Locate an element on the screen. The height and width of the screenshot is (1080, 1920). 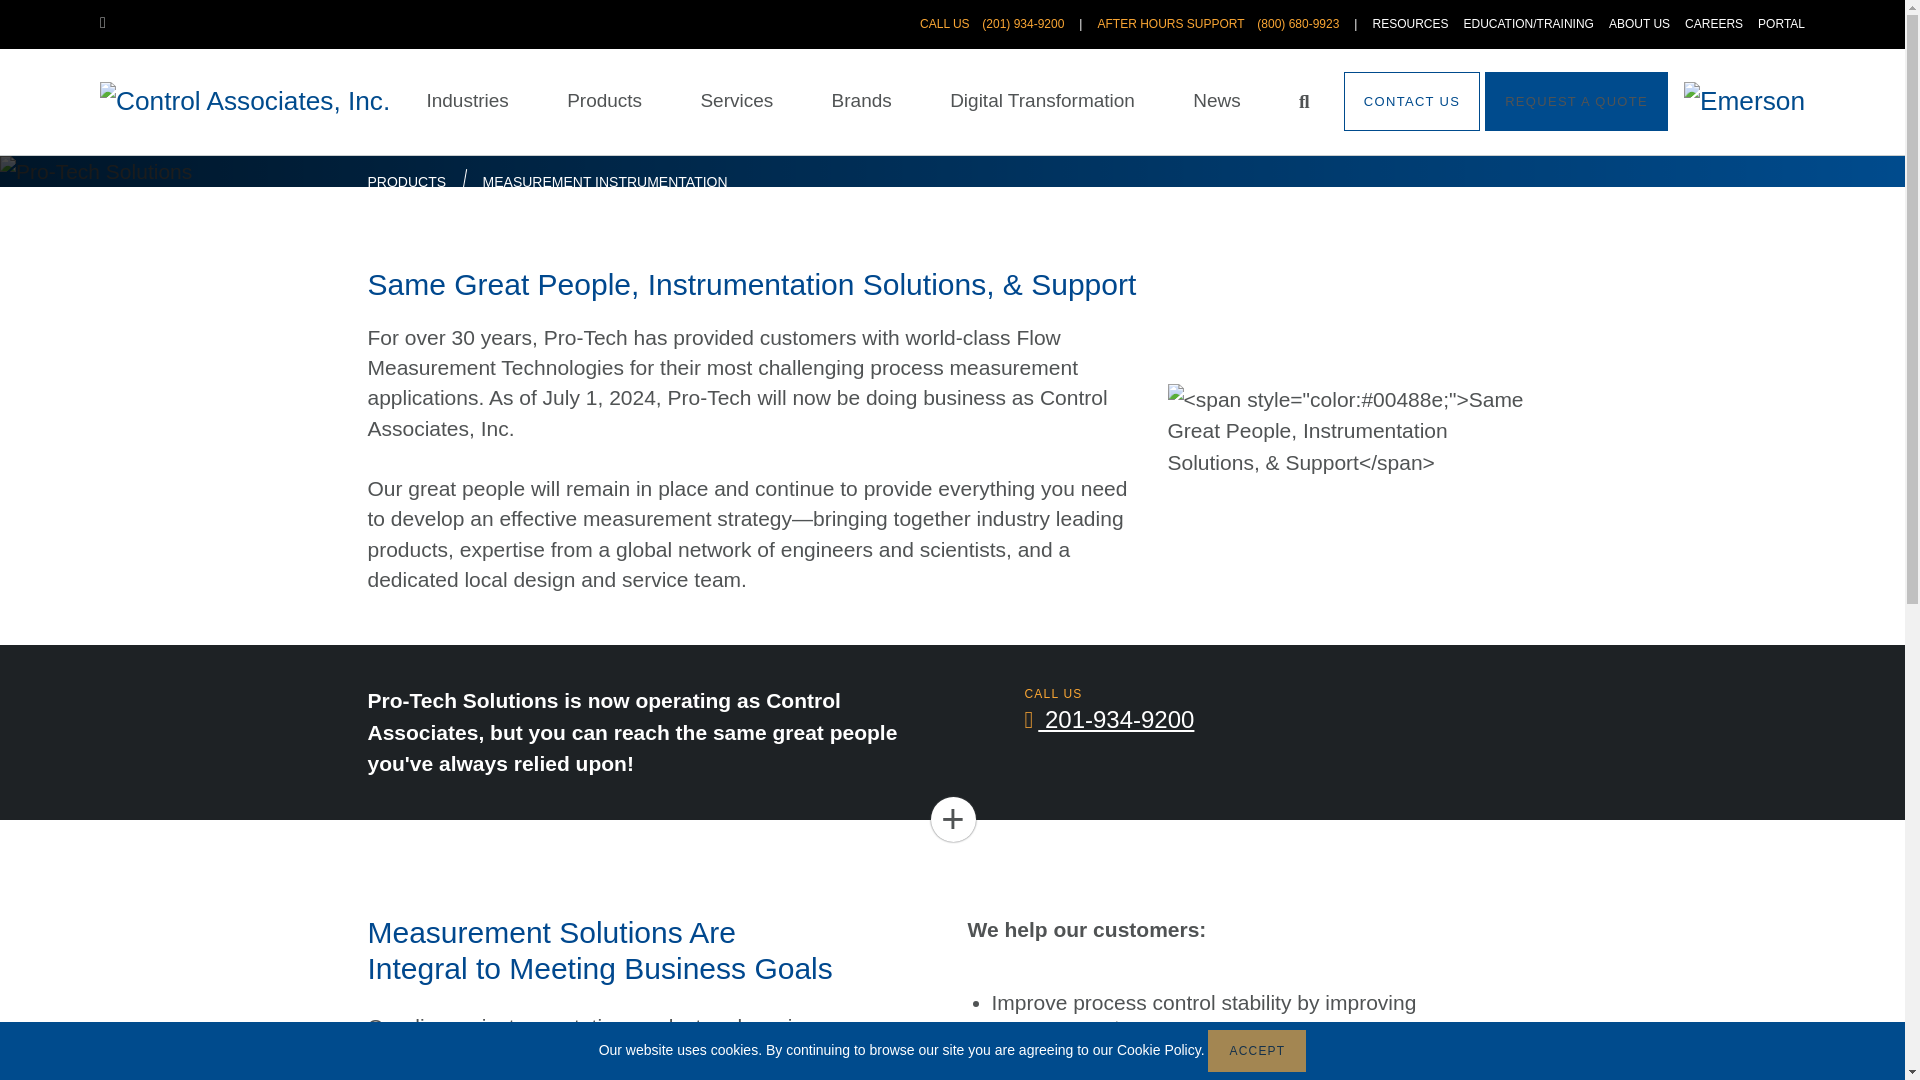
PORTAL is located at coordinates (1781, 24).